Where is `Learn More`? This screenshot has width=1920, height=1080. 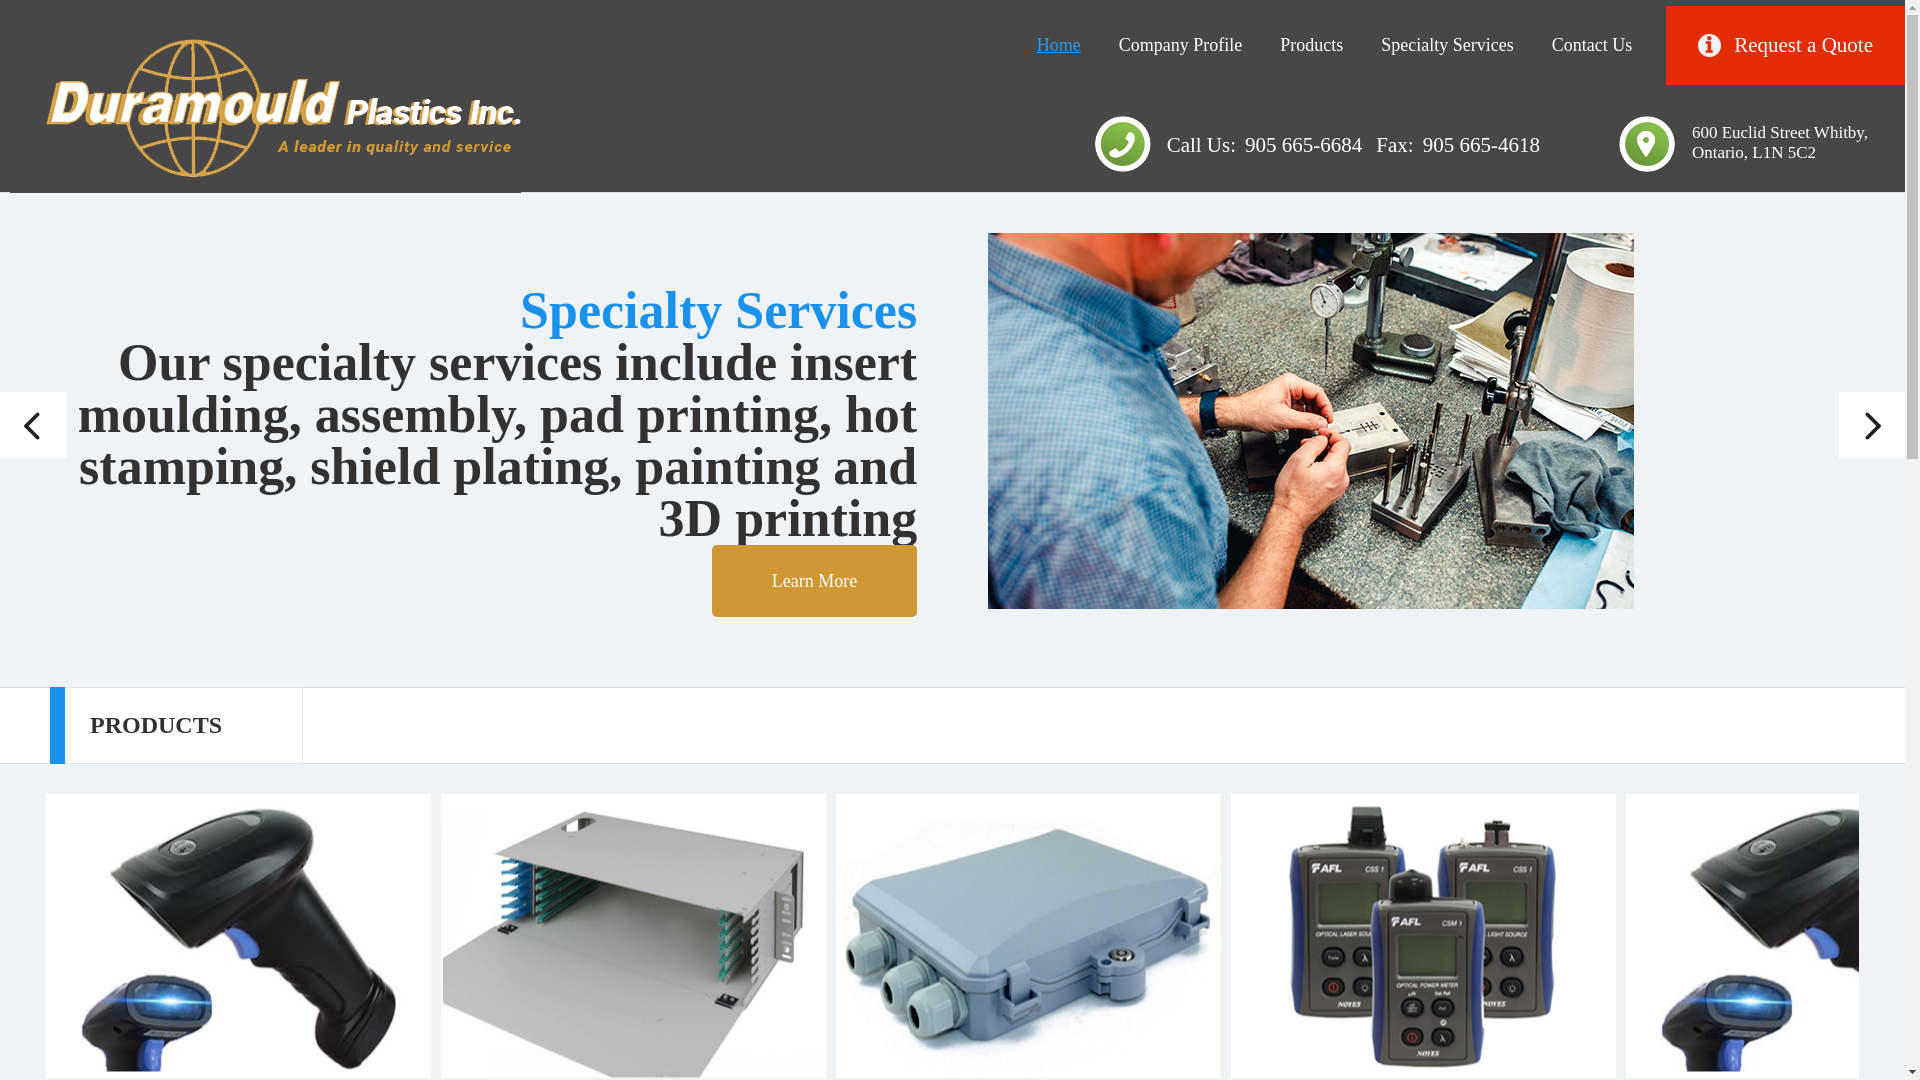 Learn More is located at coordinates (814, 580).